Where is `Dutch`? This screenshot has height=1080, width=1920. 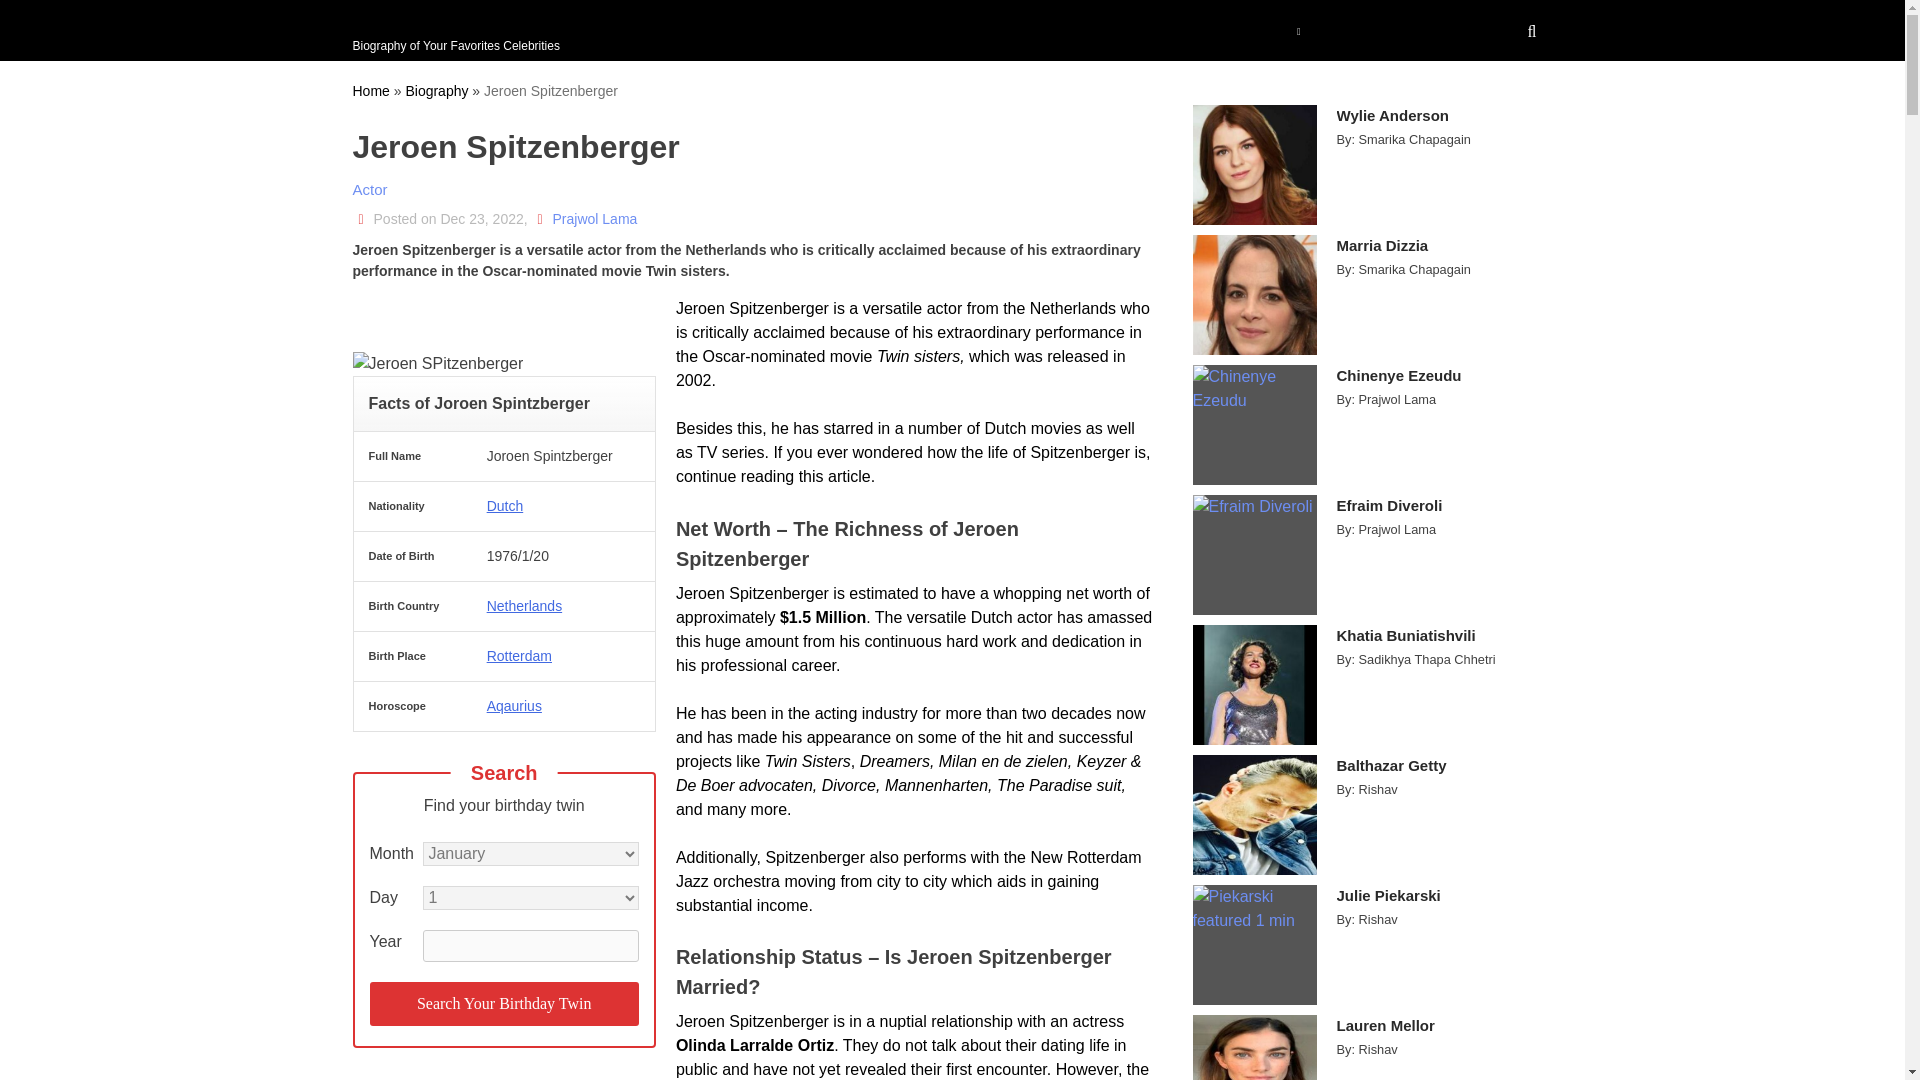
Dutch is located at coordinates (506, 506).